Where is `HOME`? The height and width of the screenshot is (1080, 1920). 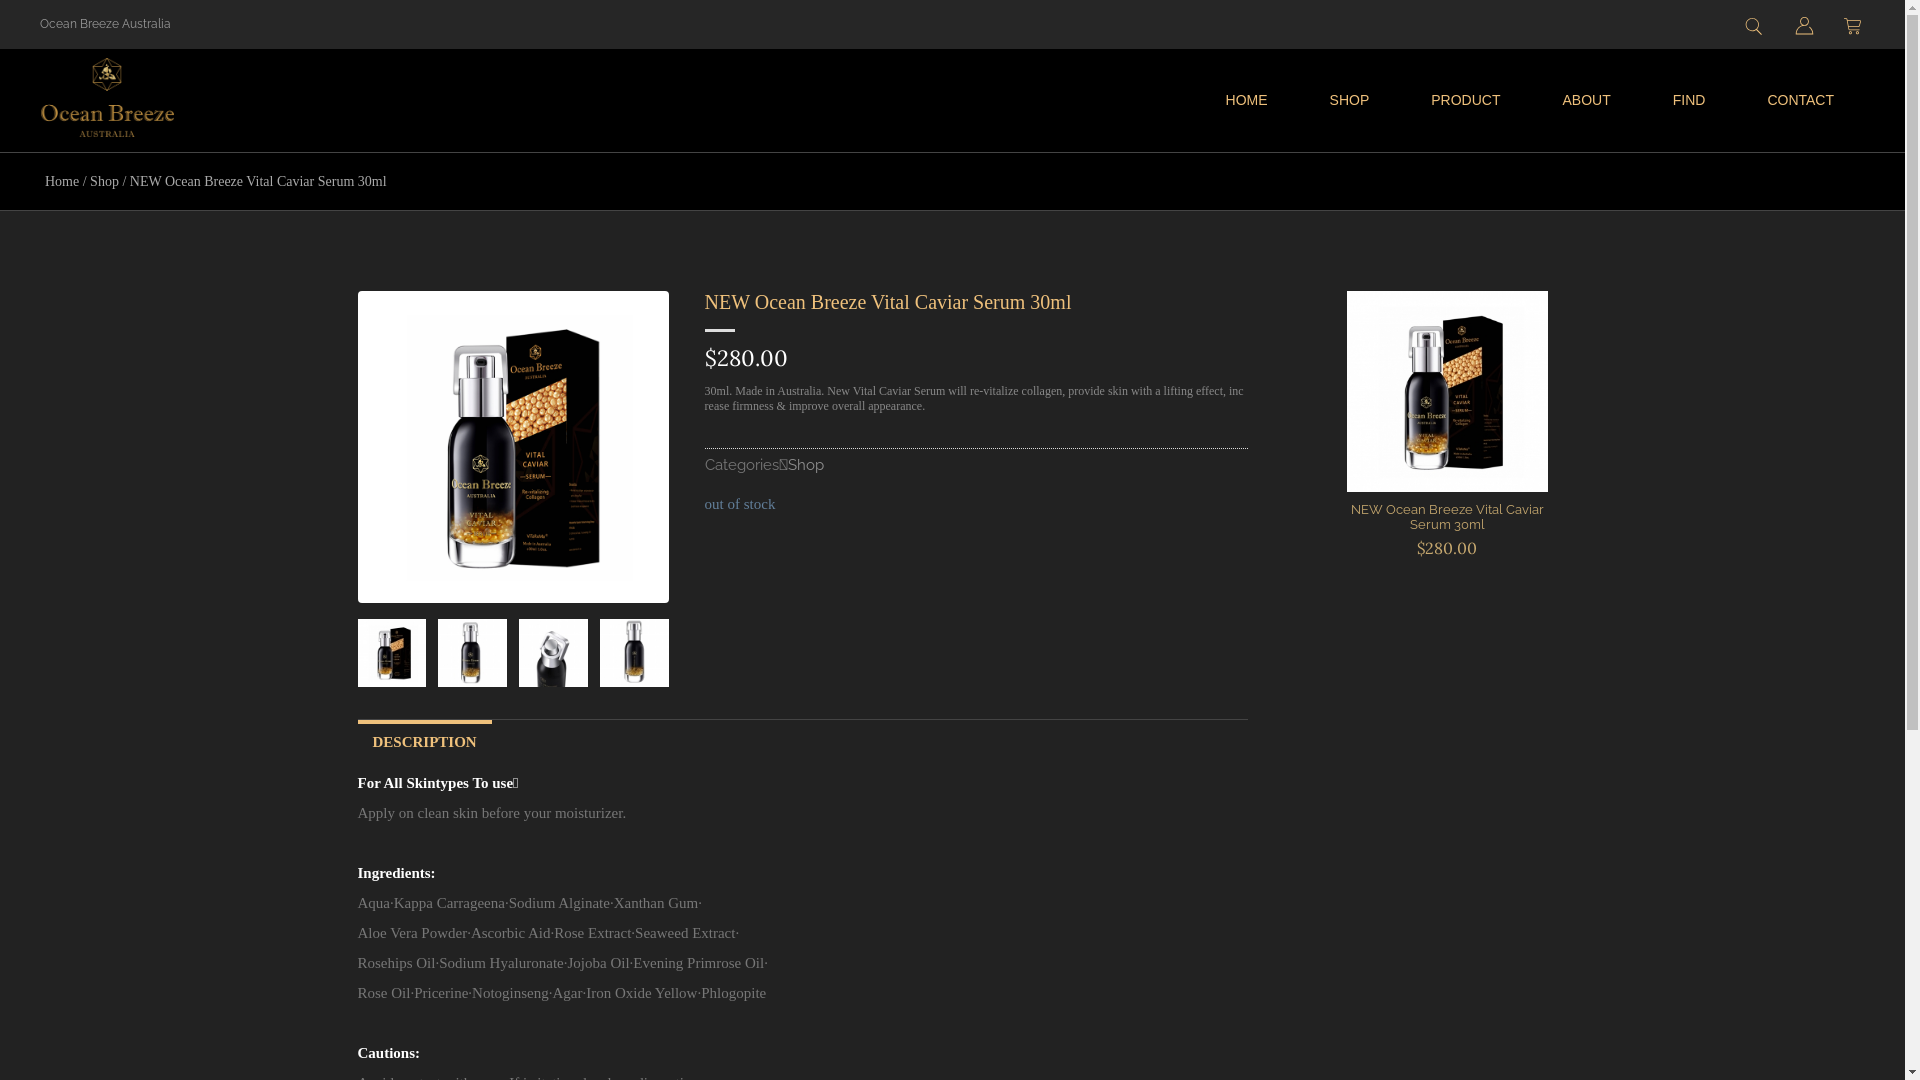 HOME is located at coordinates (1247, 100).